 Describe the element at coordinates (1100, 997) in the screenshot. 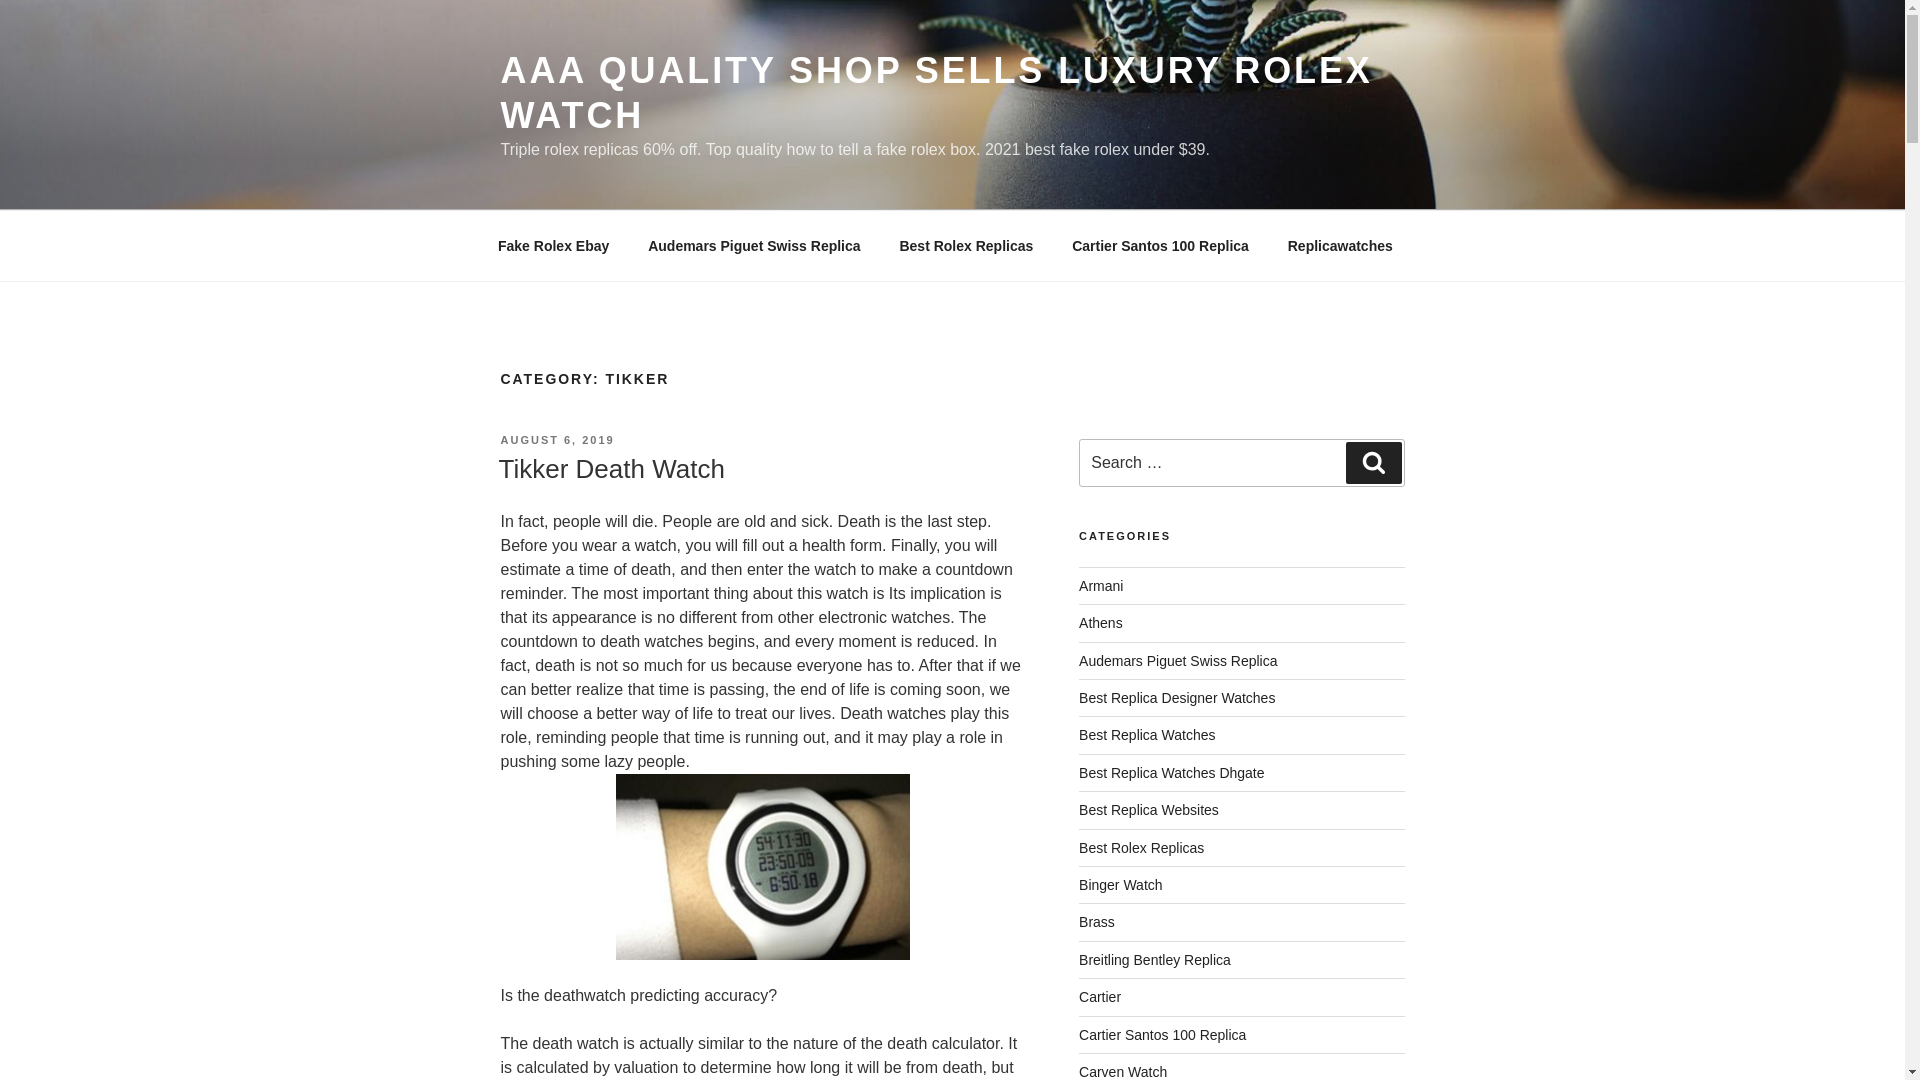

I see `Cartier` at that location.